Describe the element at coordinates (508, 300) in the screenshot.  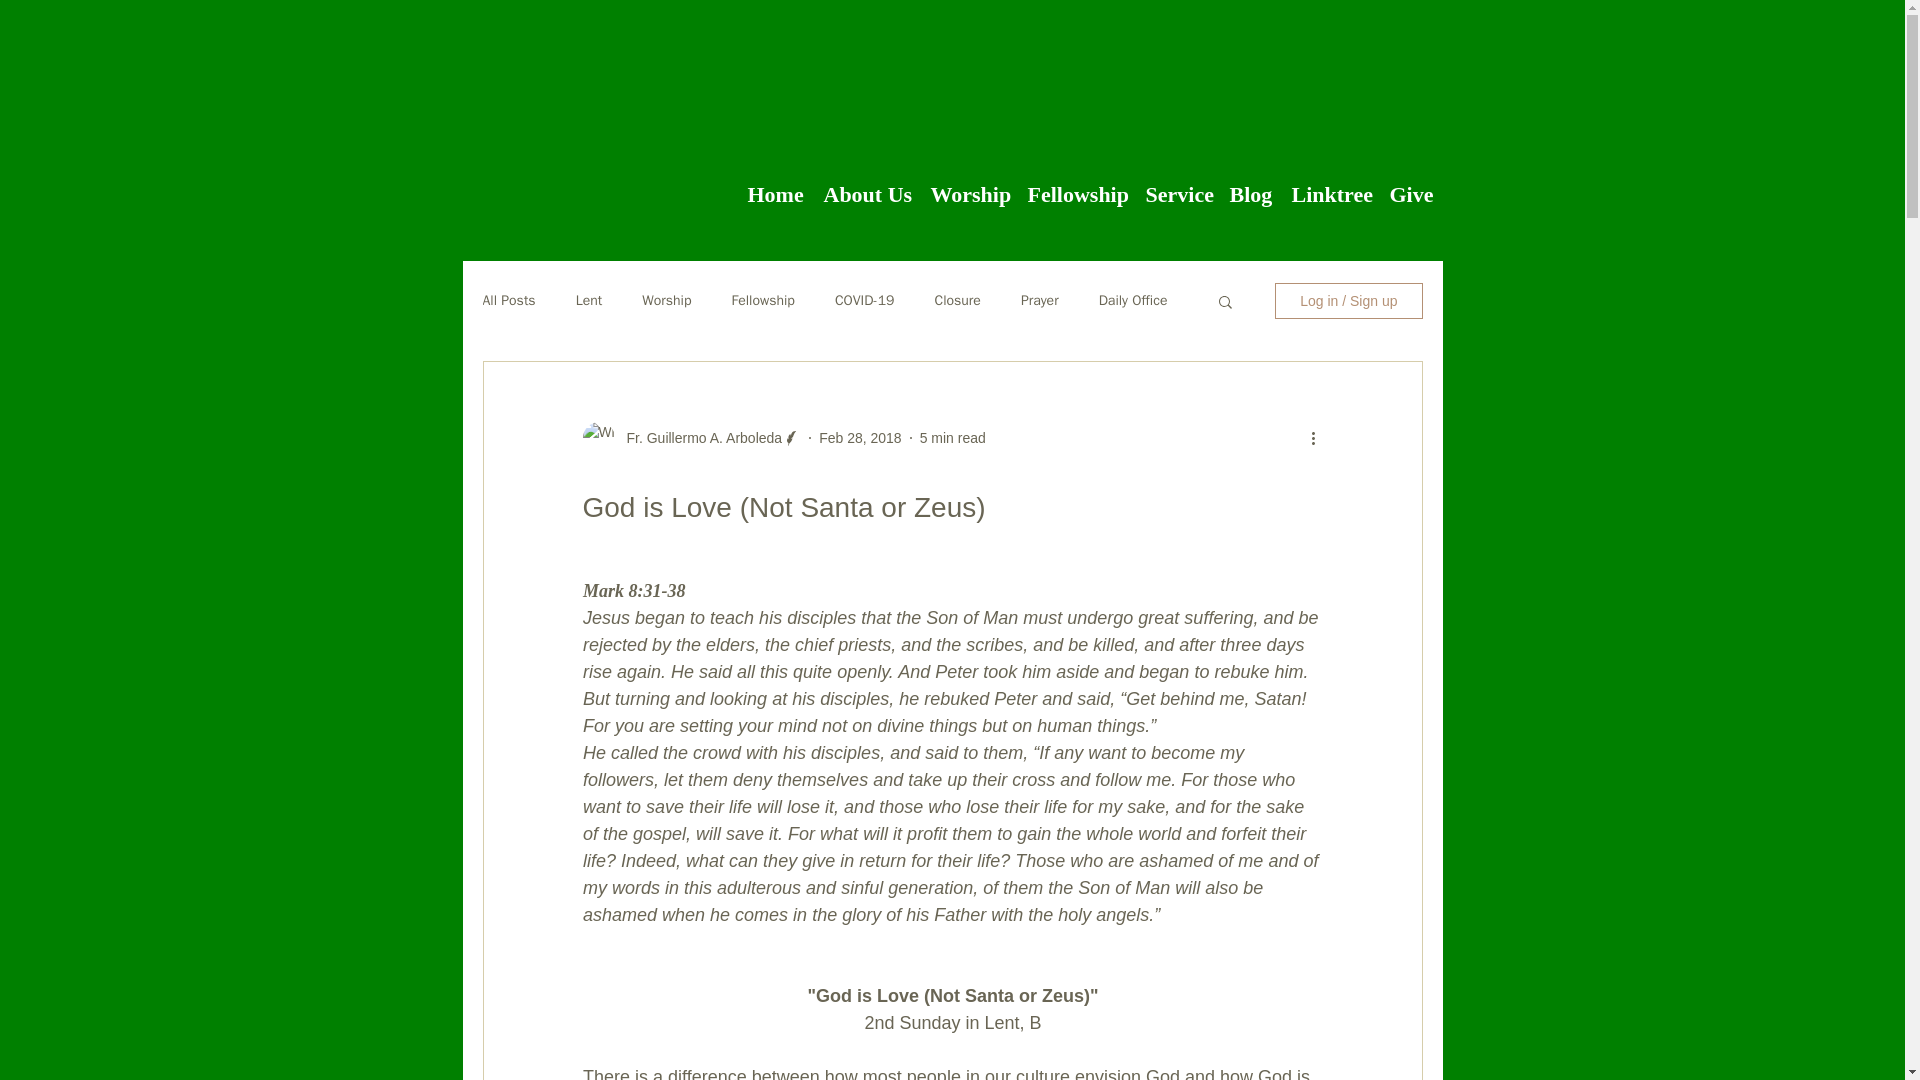
I see `All Posts` at that location.